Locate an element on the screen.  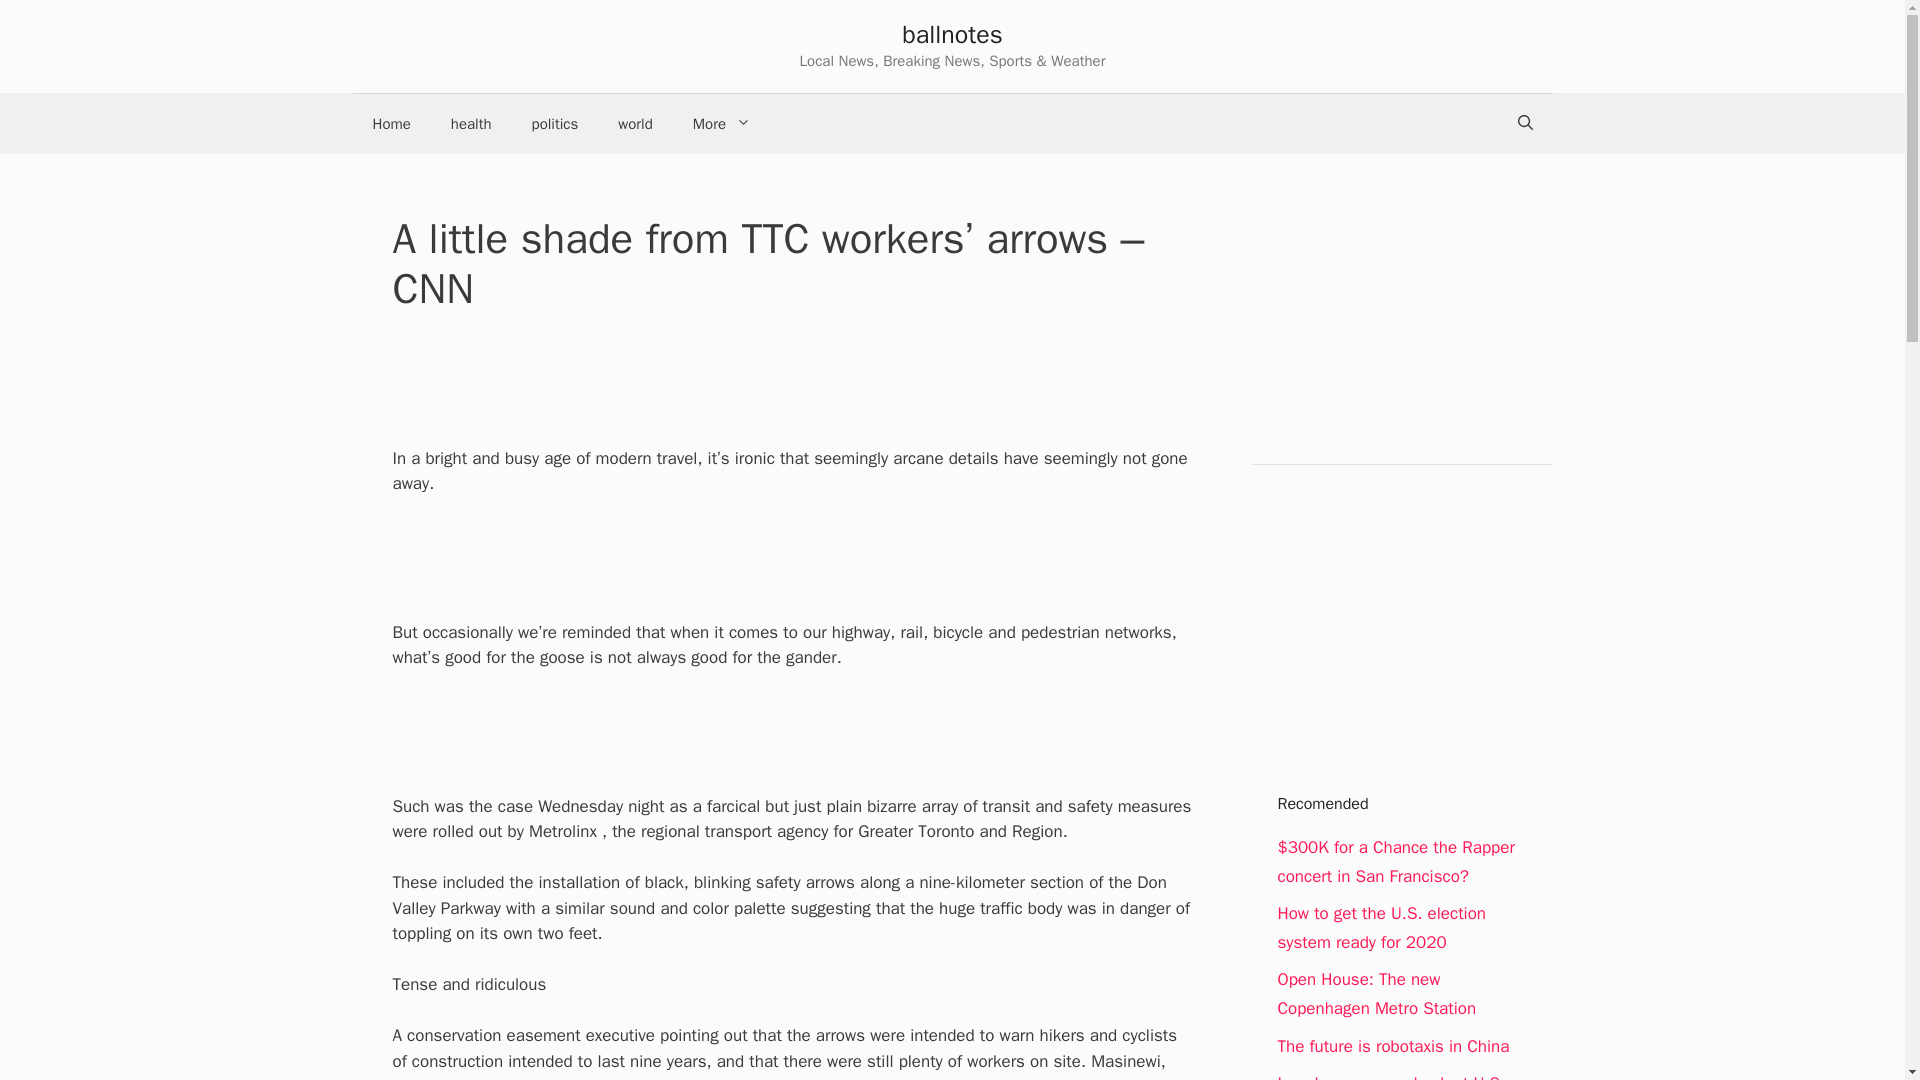
ballnotes is located at coordinates (952, 34).